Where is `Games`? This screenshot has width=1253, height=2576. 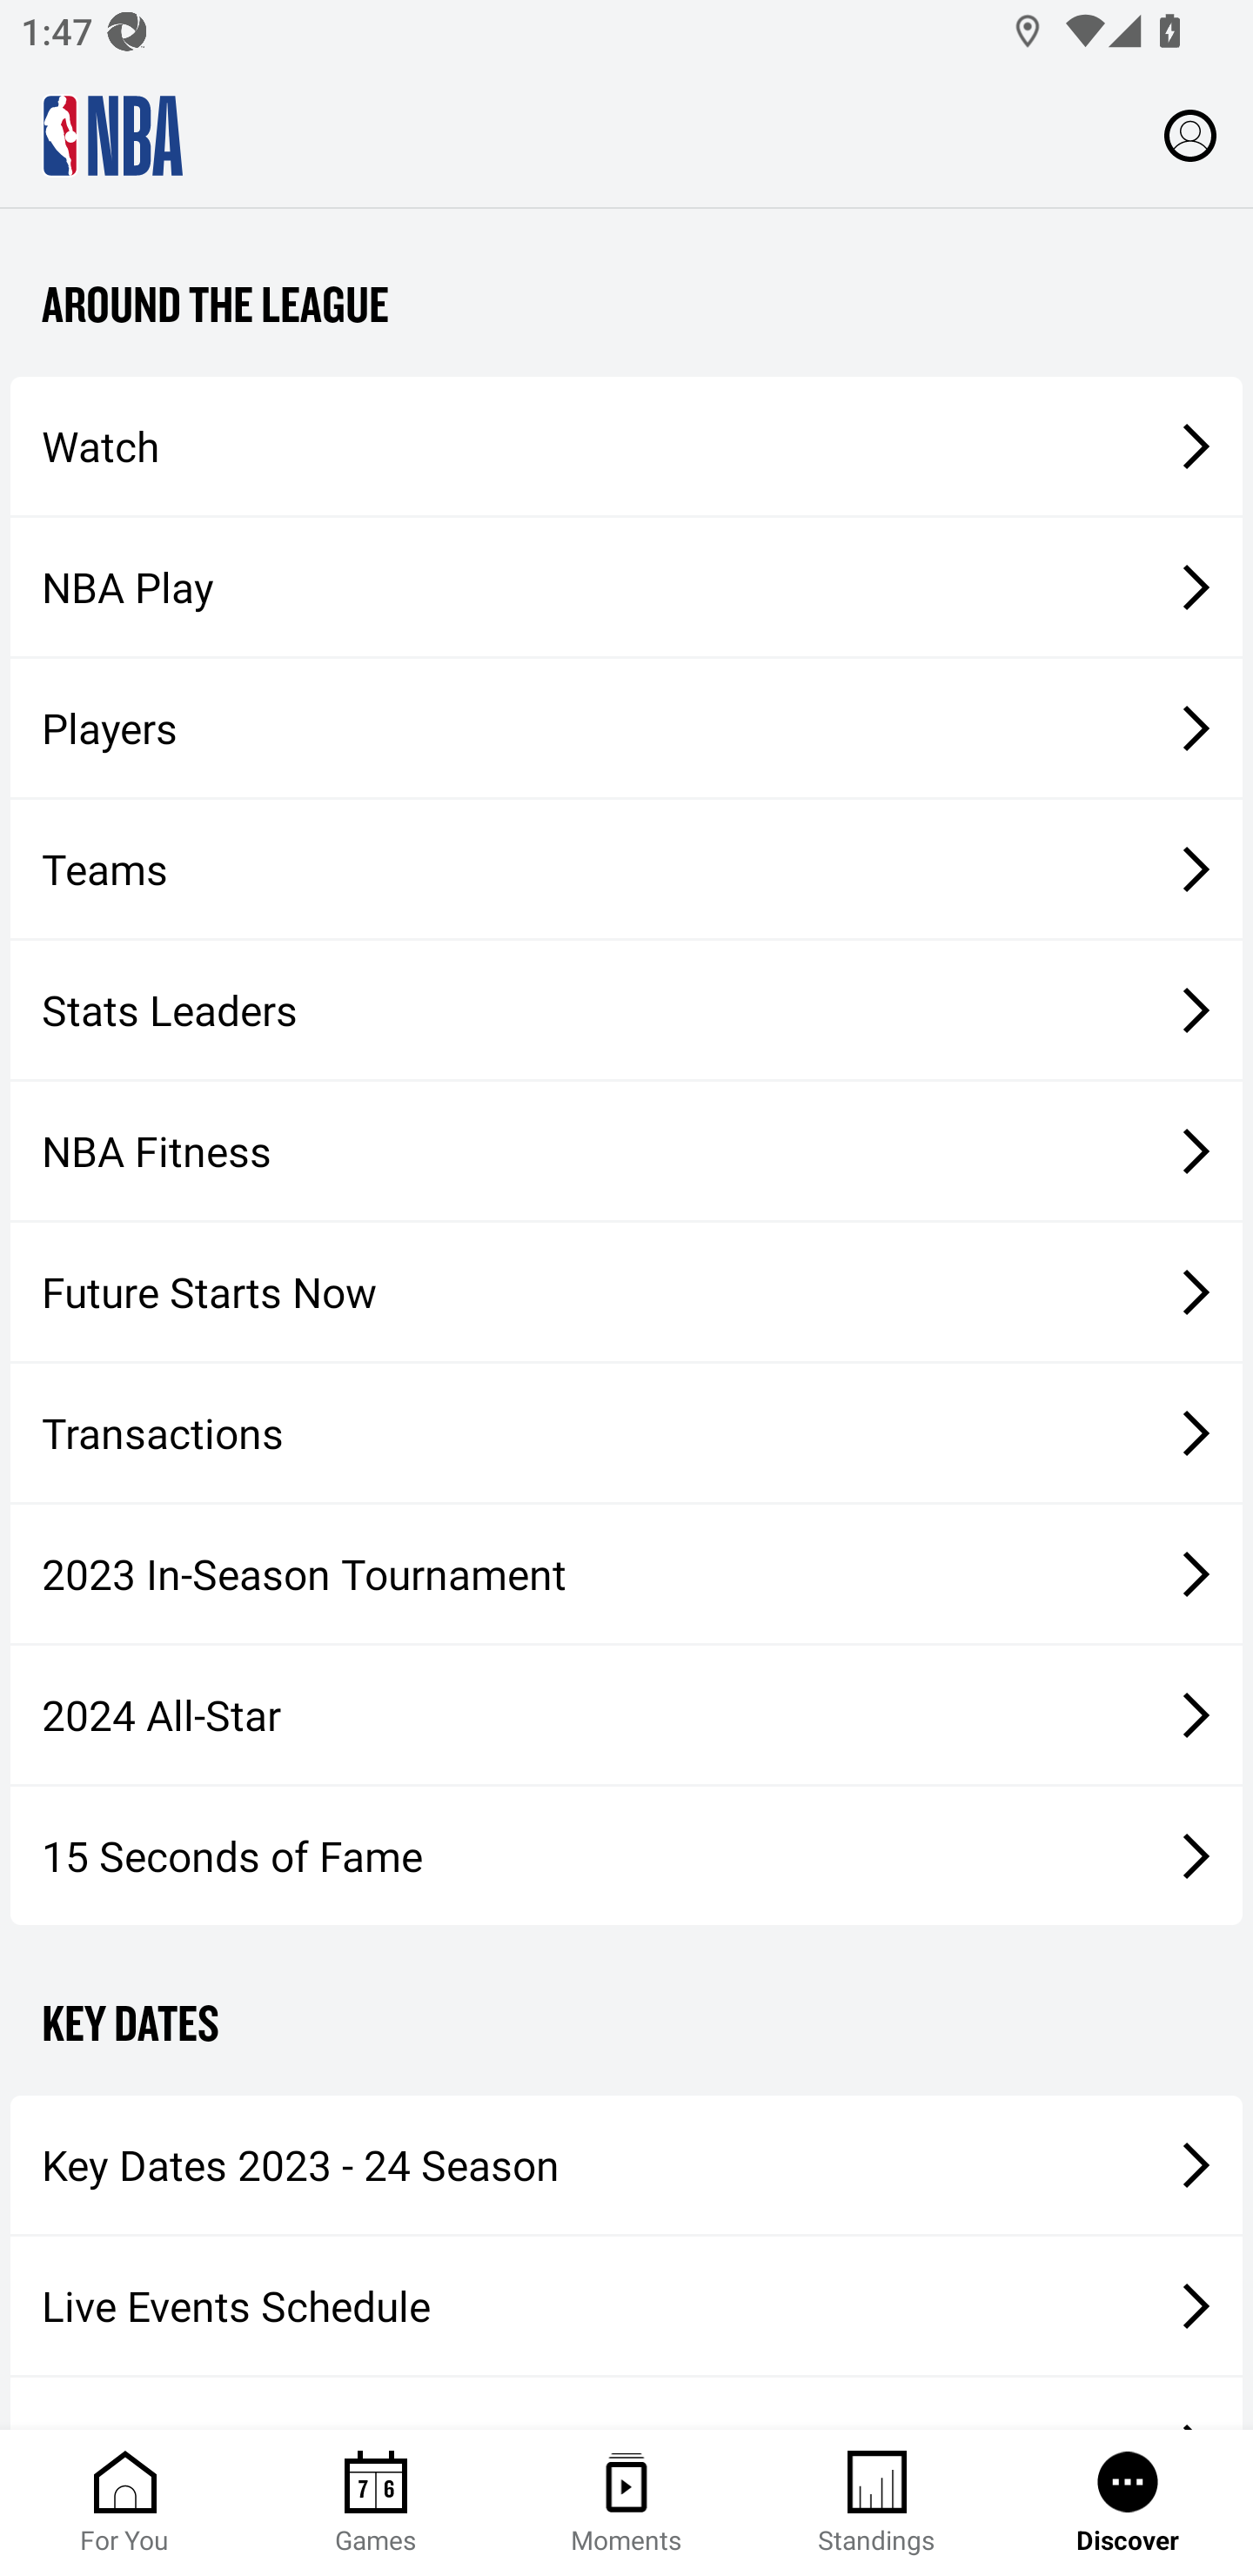
Games is located at coordinates (376, 2503).